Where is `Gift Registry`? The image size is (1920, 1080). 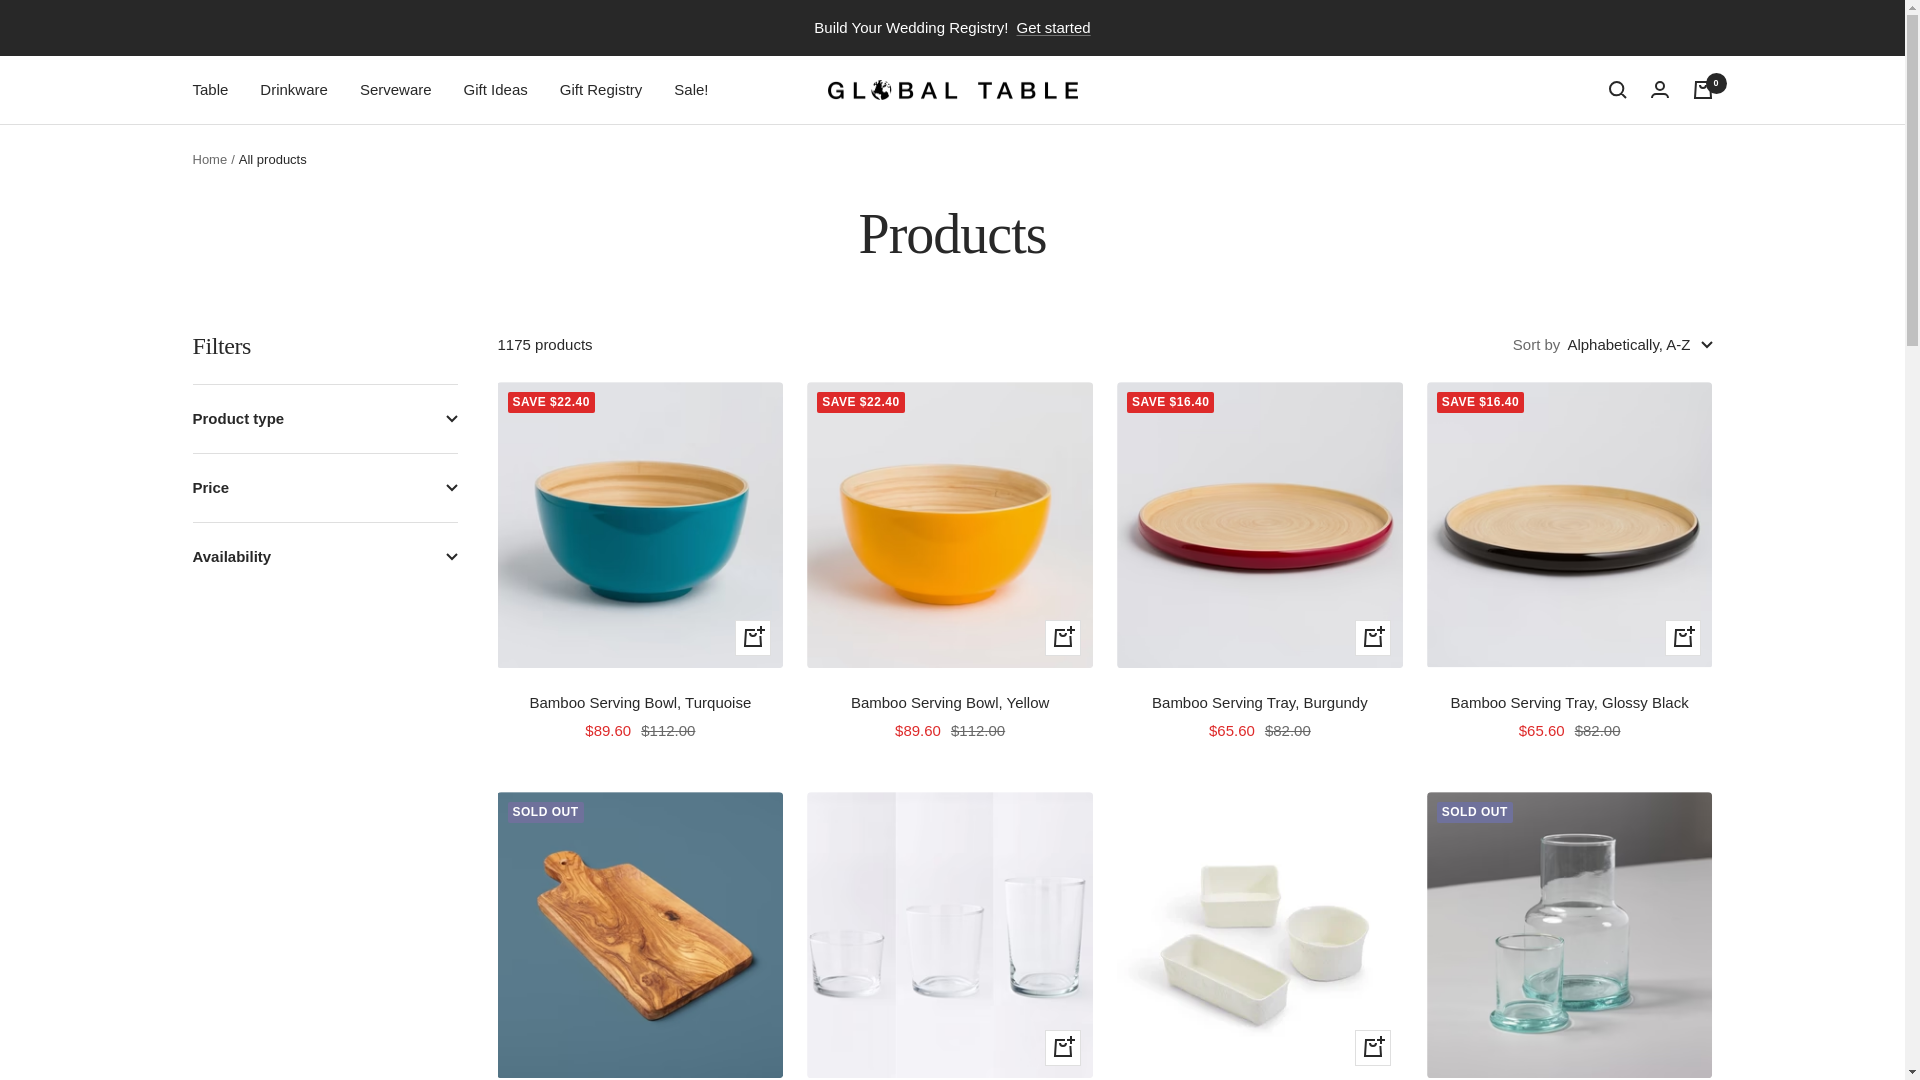
Gift Registry is located at coordinates (602, 89).